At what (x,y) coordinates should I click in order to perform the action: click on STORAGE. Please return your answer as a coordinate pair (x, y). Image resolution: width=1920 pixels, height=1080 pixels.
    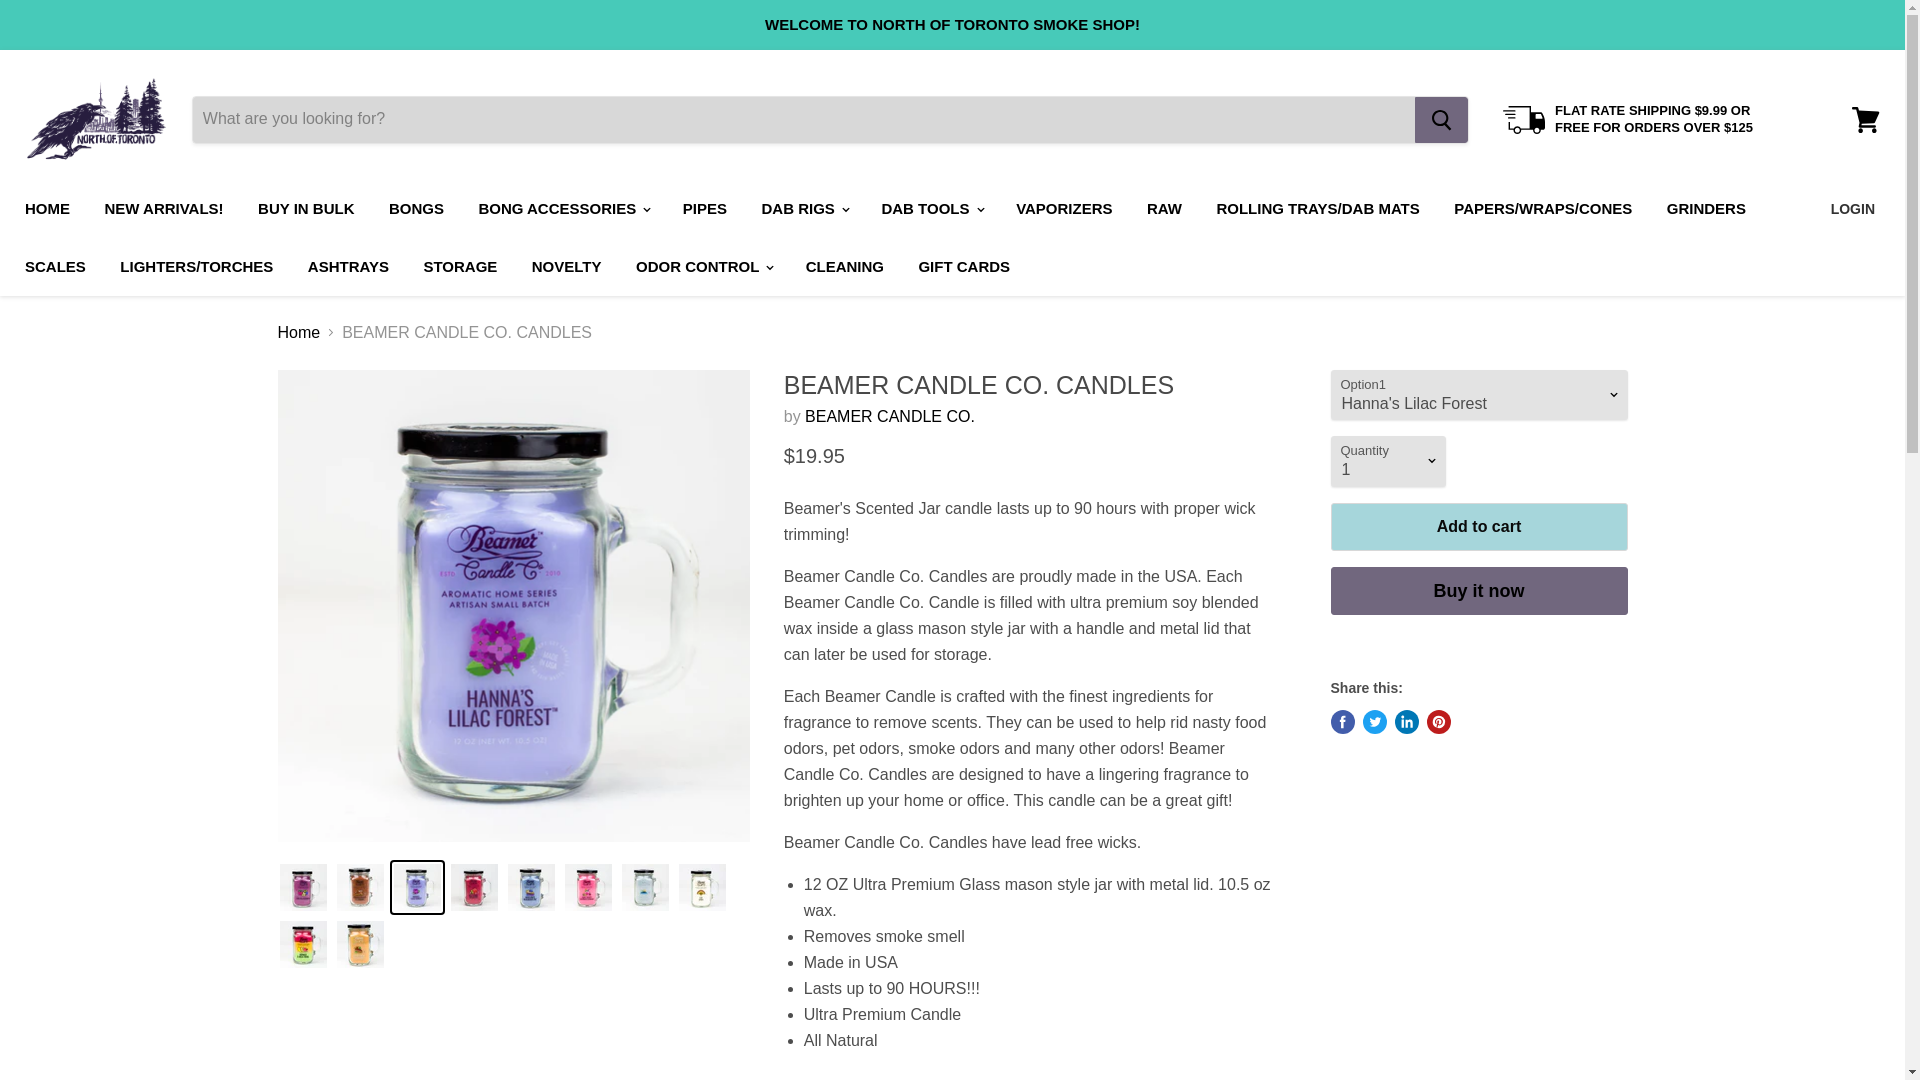
    Looking at the image, I should click on (460, 267).